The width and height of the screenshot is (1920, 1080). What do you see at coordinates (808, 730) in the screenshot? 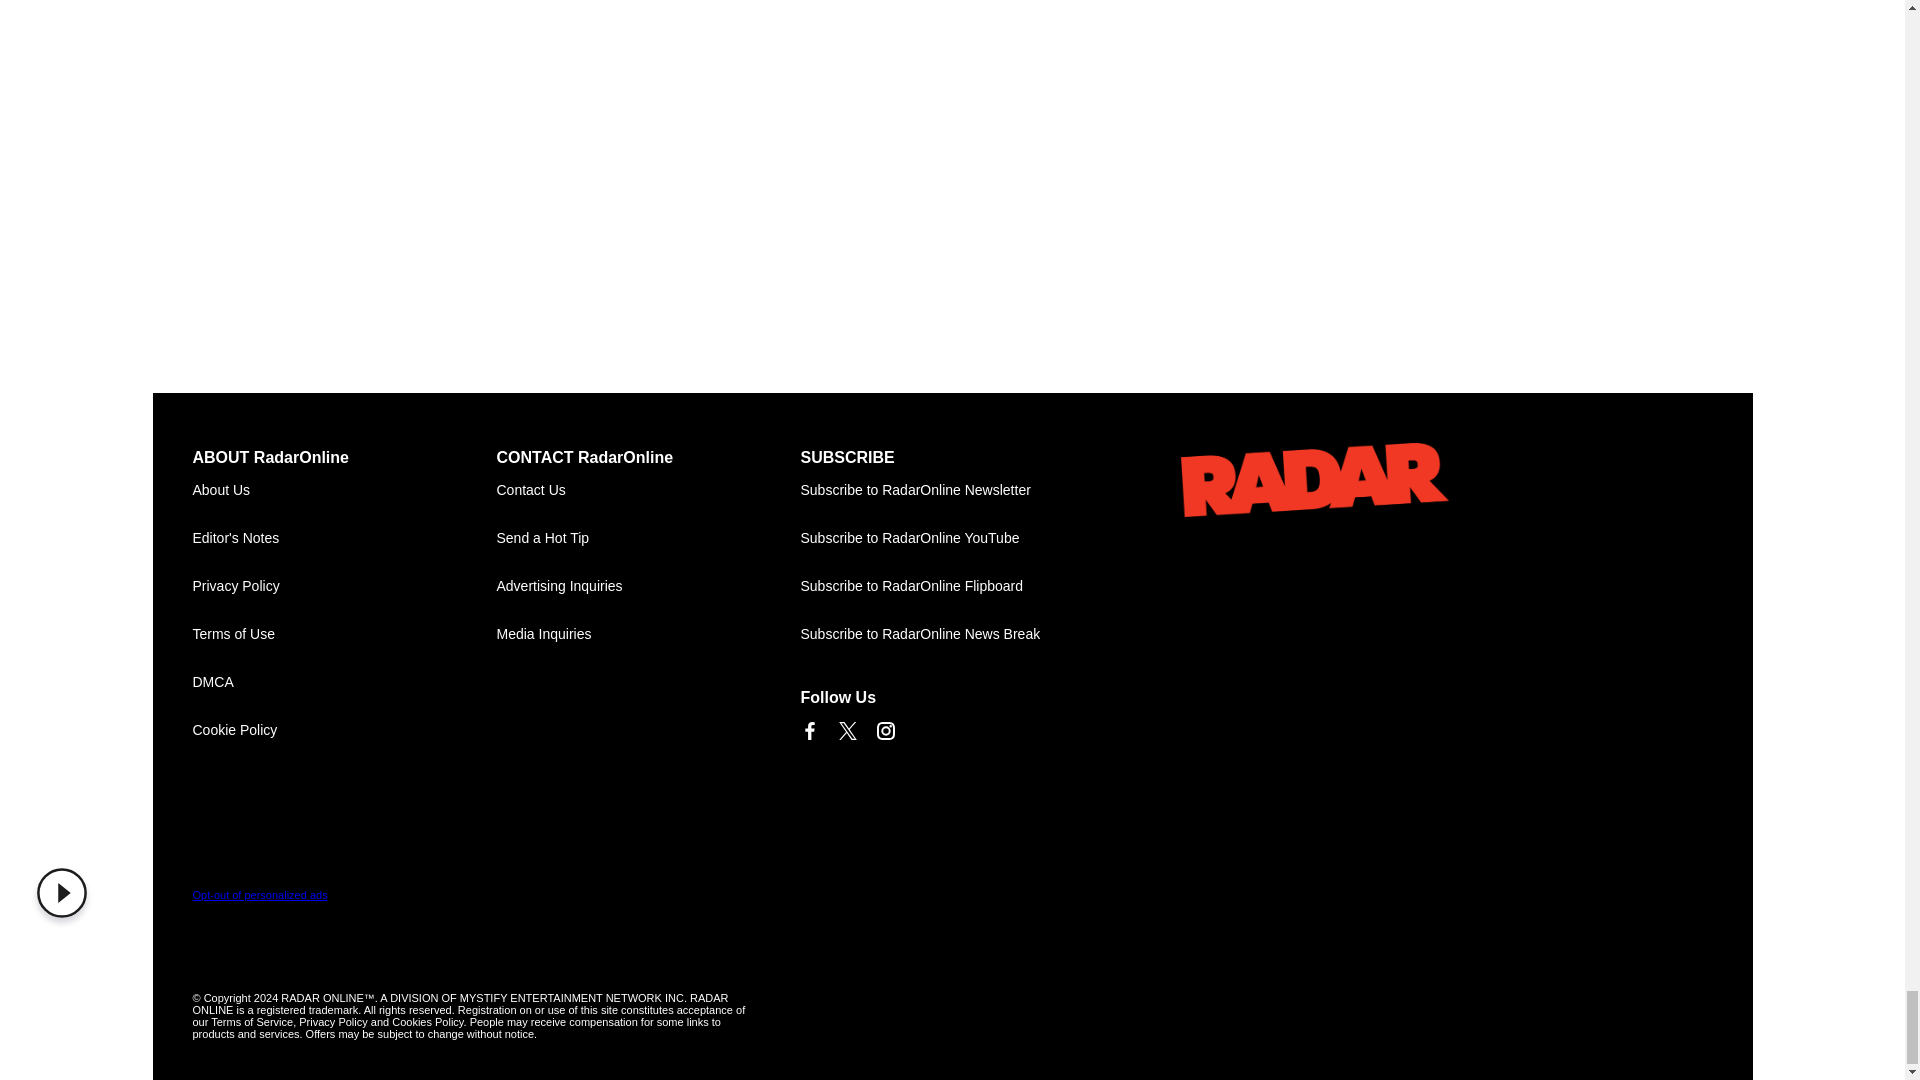
I see `Link to Facebook` at bounding box center [808, 730].